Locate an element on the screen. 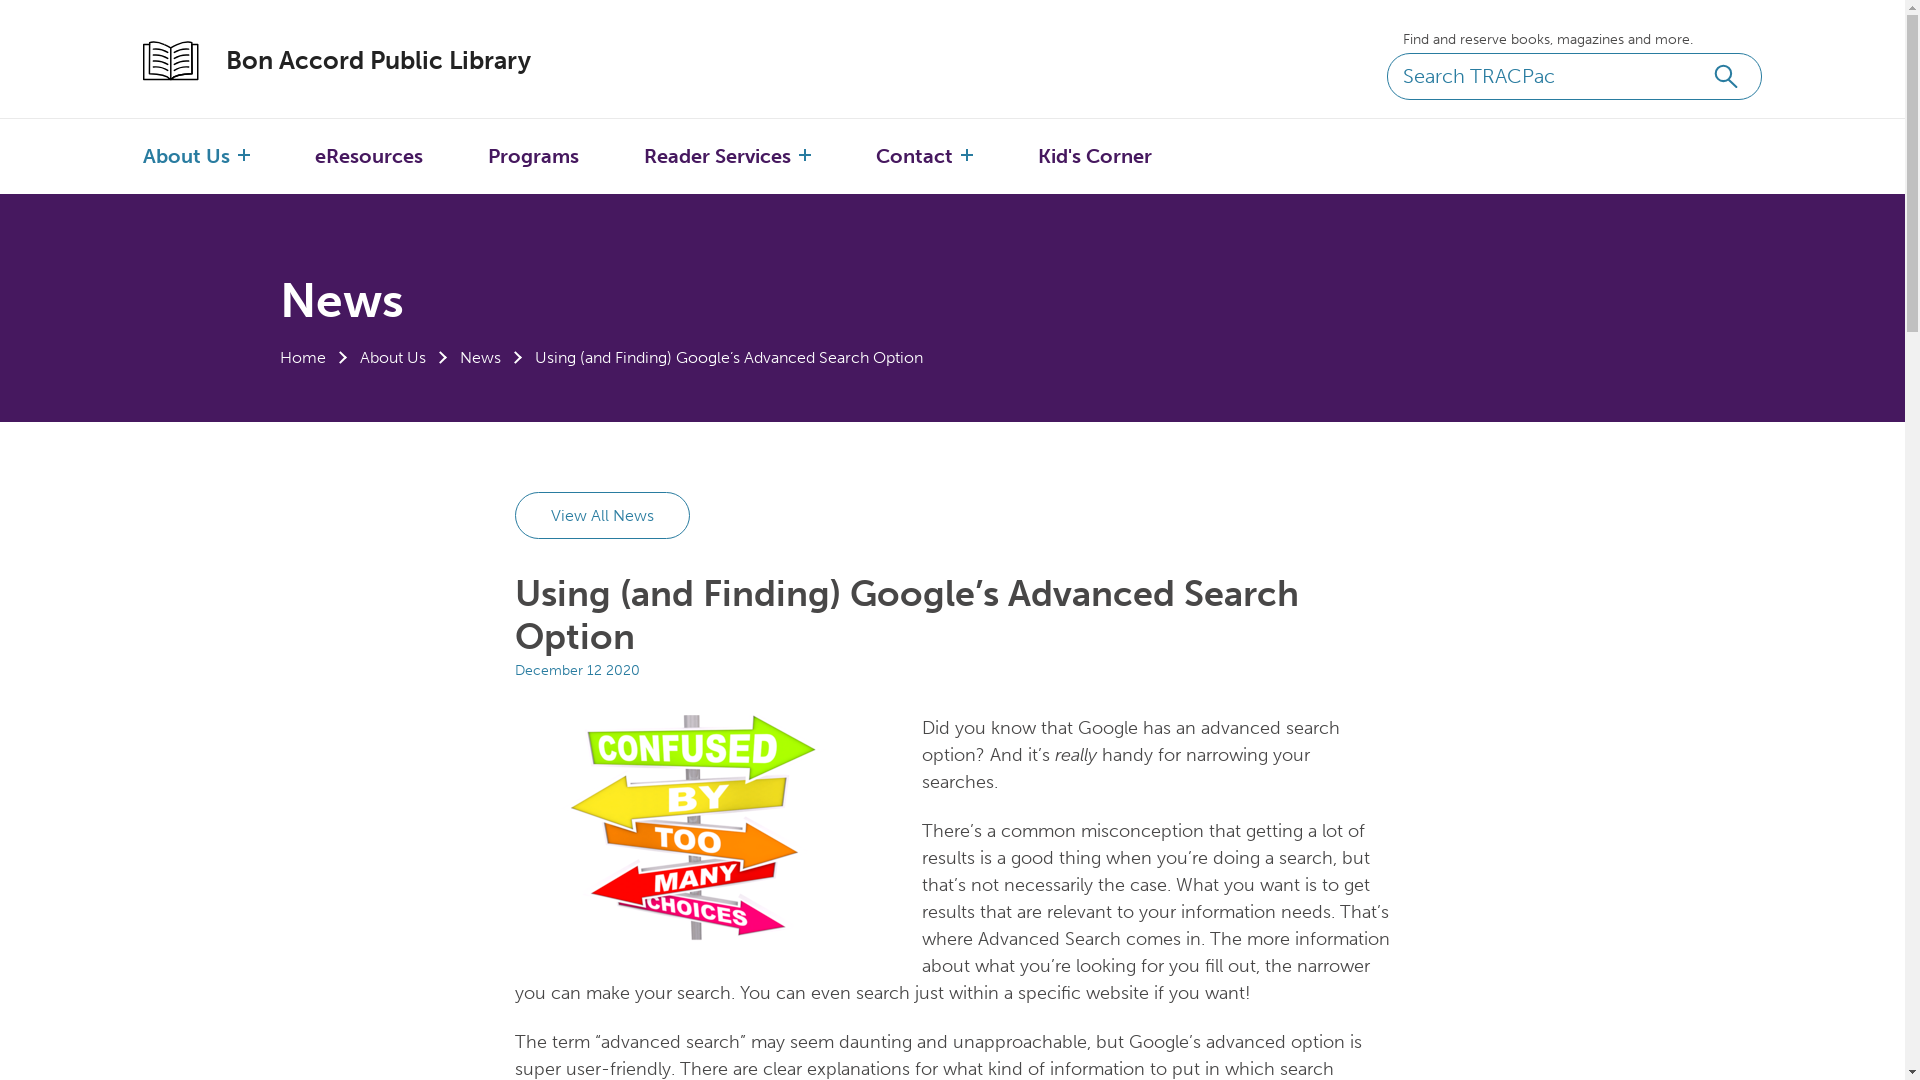 This screenshot has height=1080, width=1920. News is located at coordinates (480, 358).